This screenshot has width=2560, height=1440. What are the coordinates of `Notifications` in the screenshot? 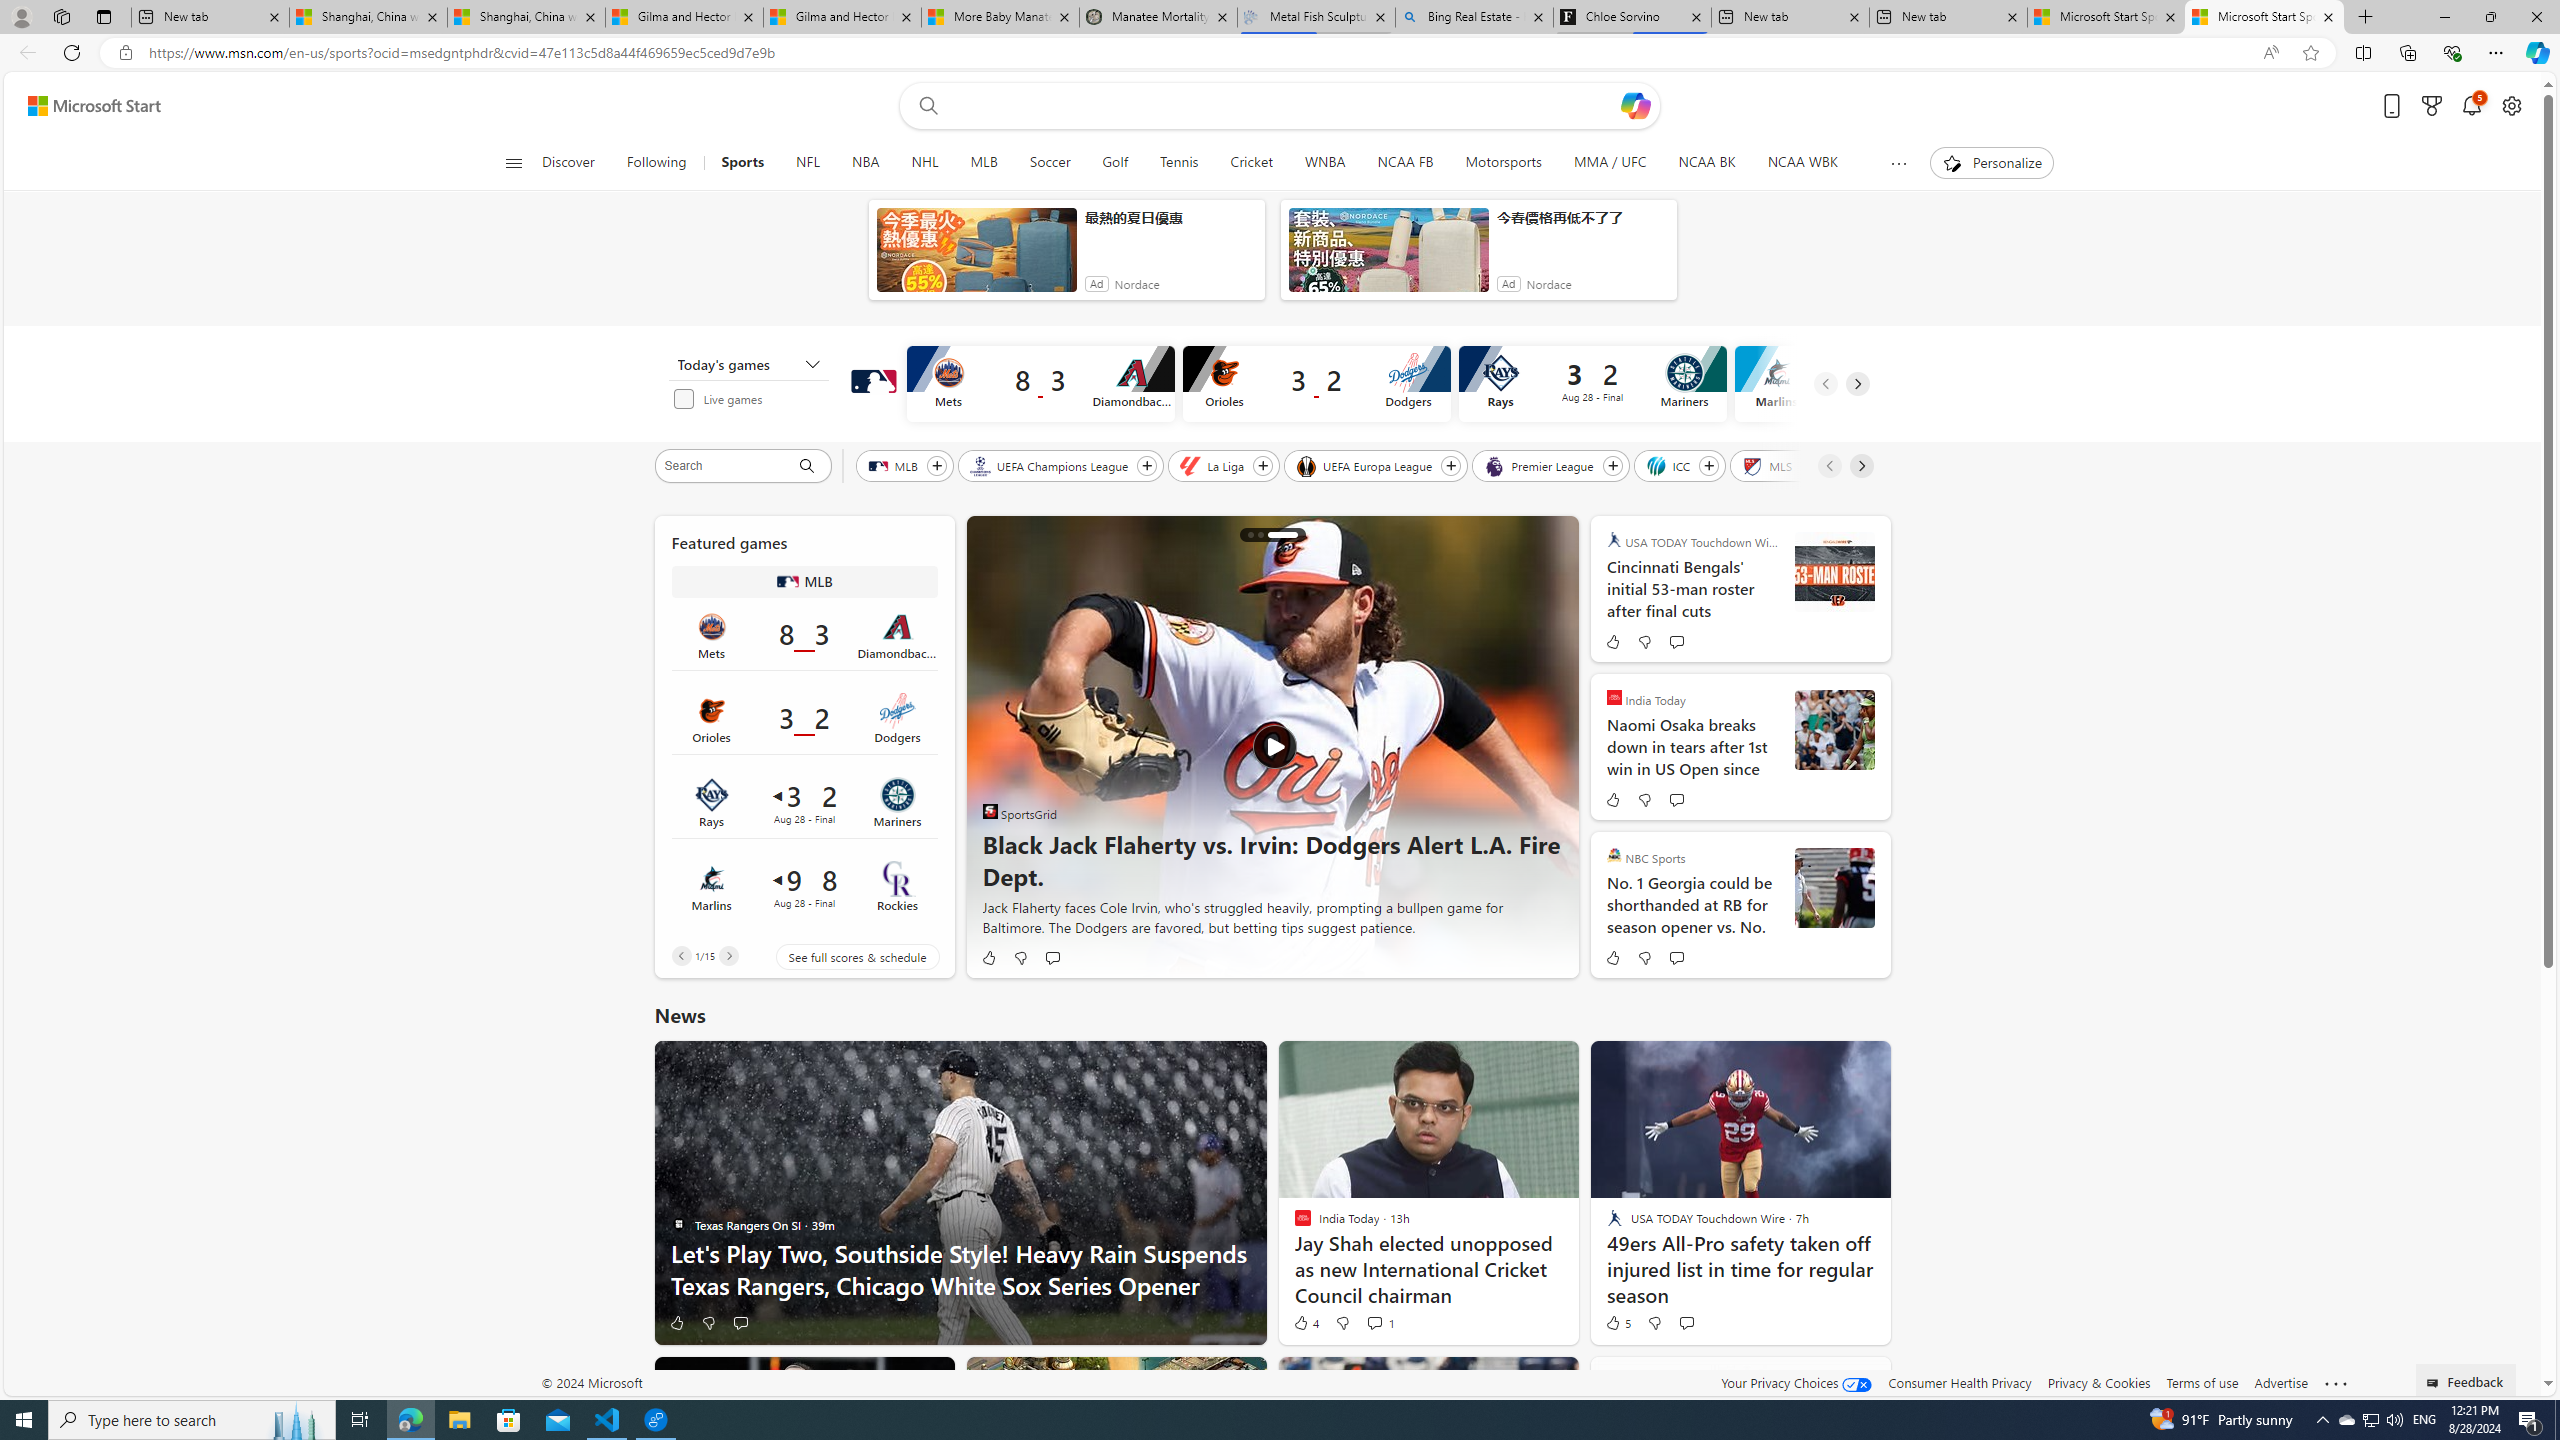 It's located at (2471, 106).